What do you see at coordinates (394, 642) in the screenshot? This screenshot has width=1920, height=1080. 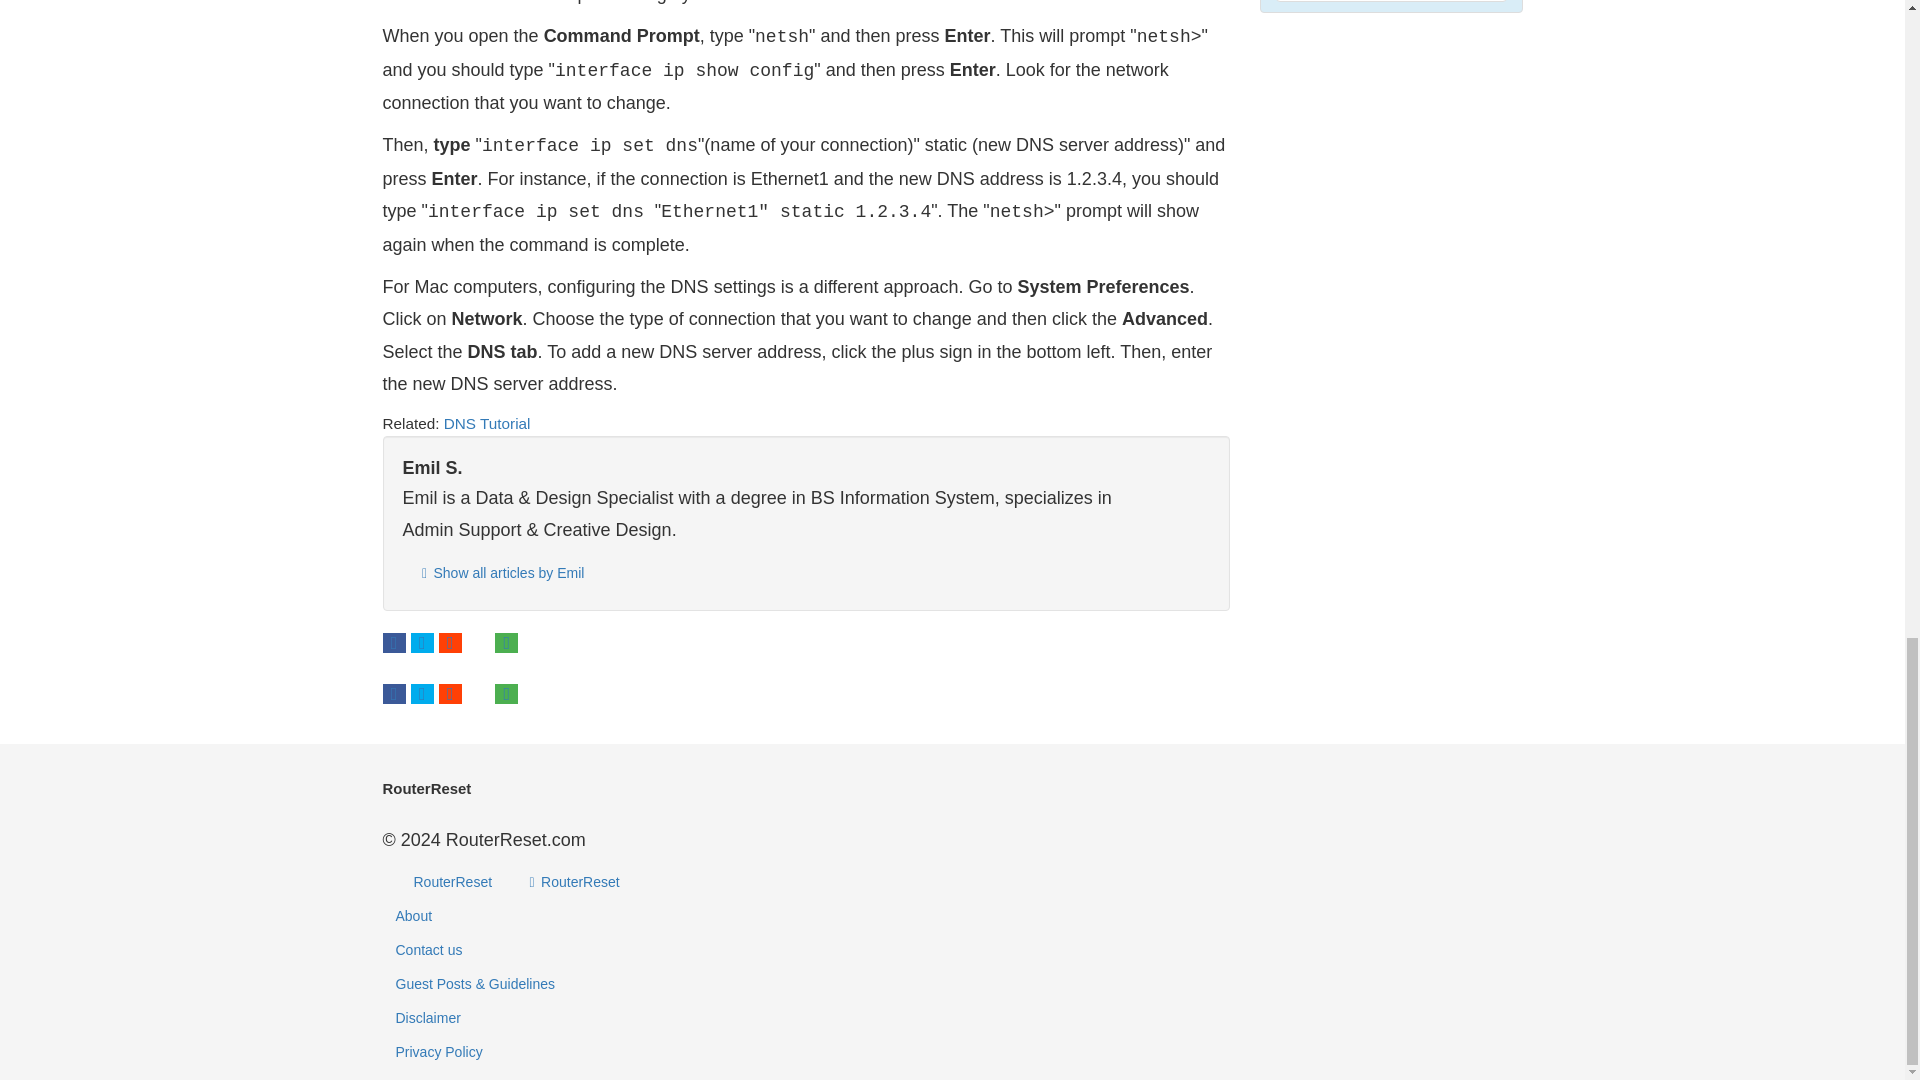 I see `Share on Facebook` at bounding box center [394, 642].